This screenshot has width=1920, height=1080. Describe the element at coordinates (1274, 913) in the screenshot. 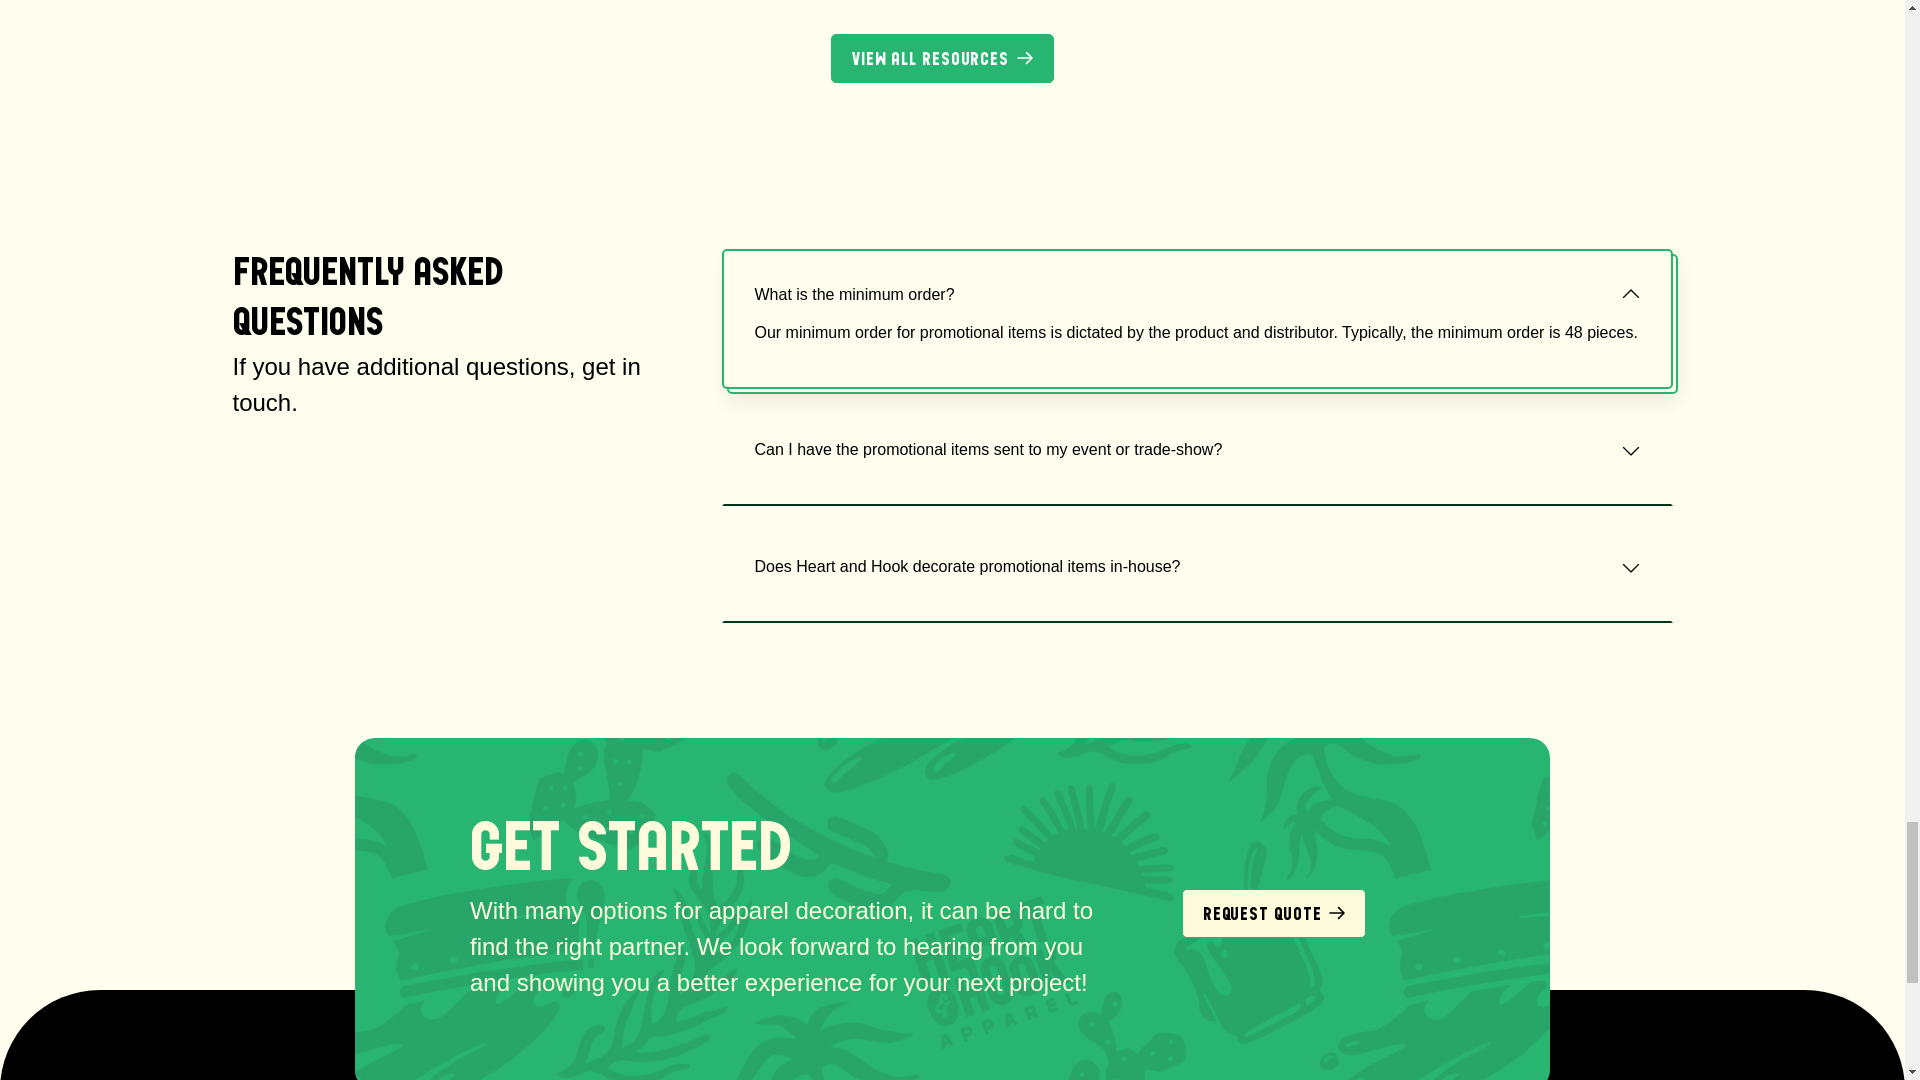

I see `REQUEST QUOTE` at that location.